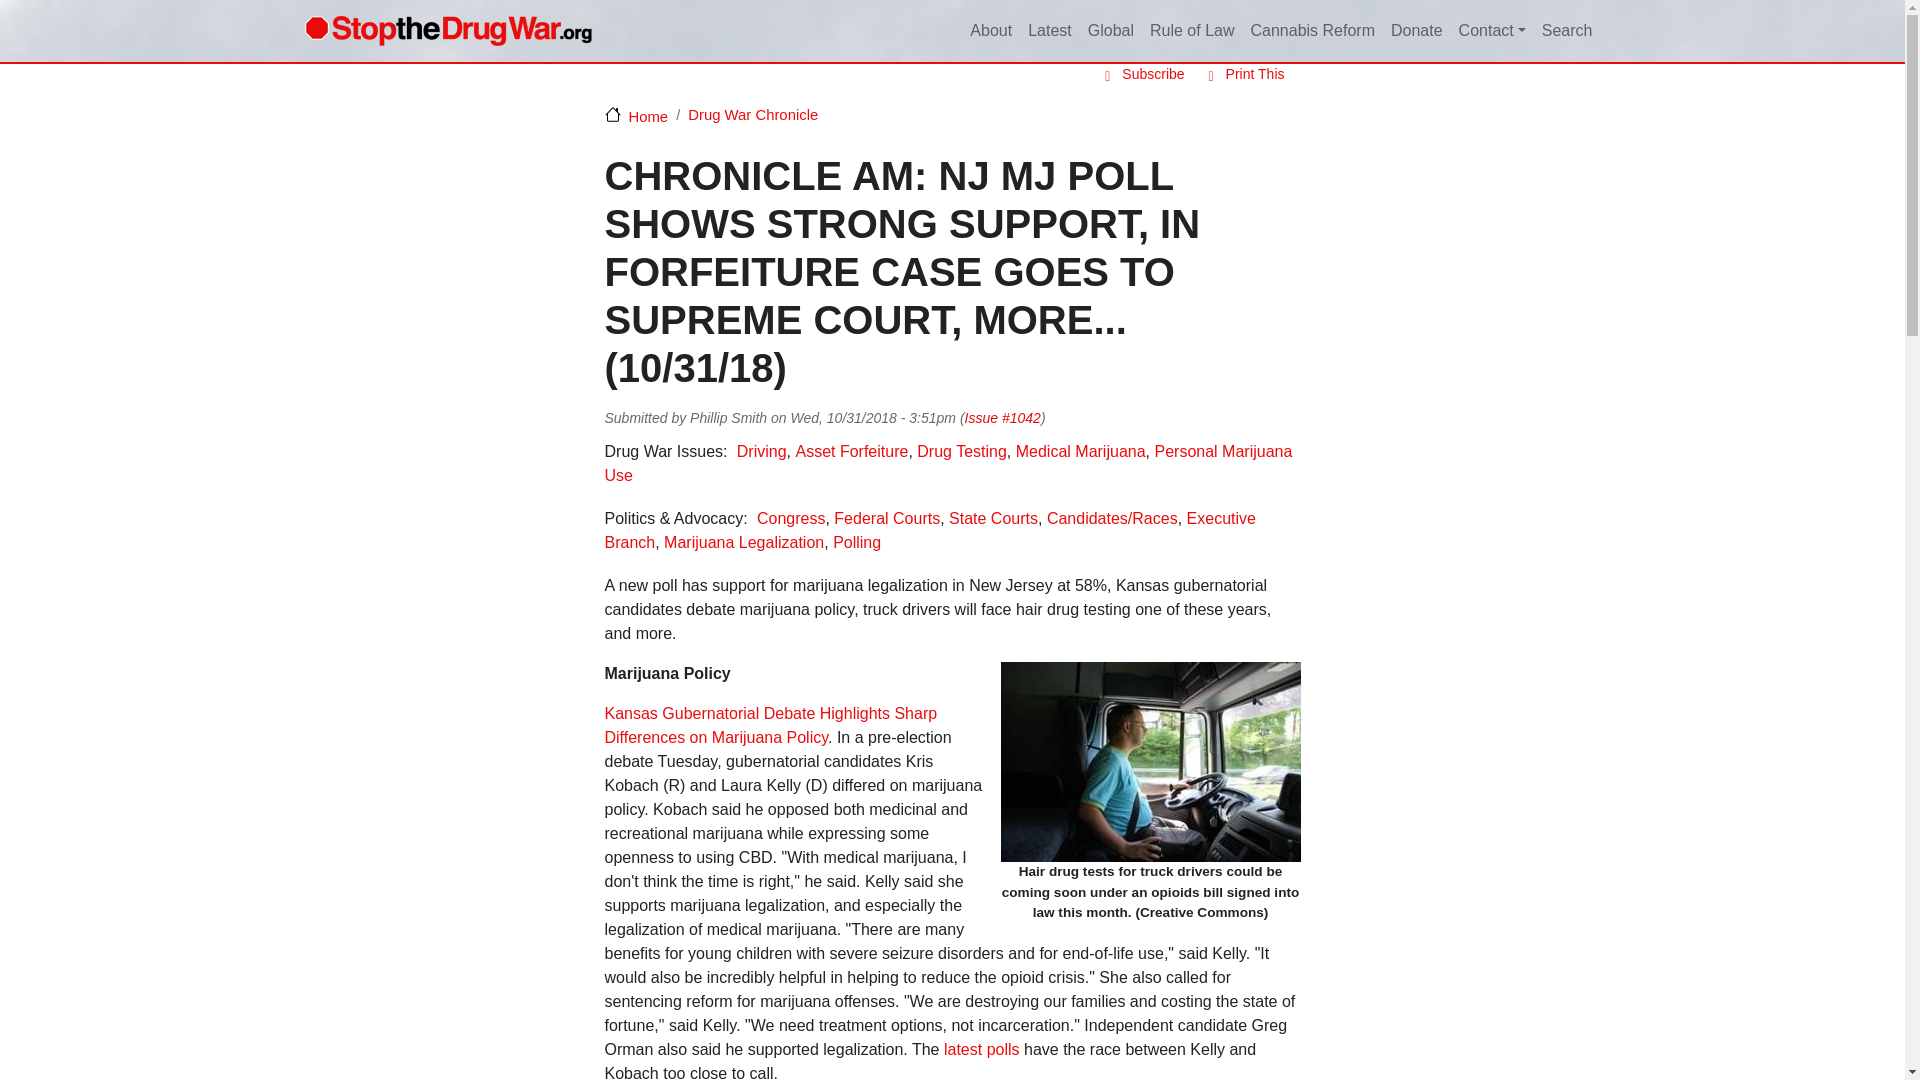 This screenshot has width=1920, height=1080. What do you see at coordinates (990, 31) in the screenshot?
I see `About` at bounding box center [990, 31].